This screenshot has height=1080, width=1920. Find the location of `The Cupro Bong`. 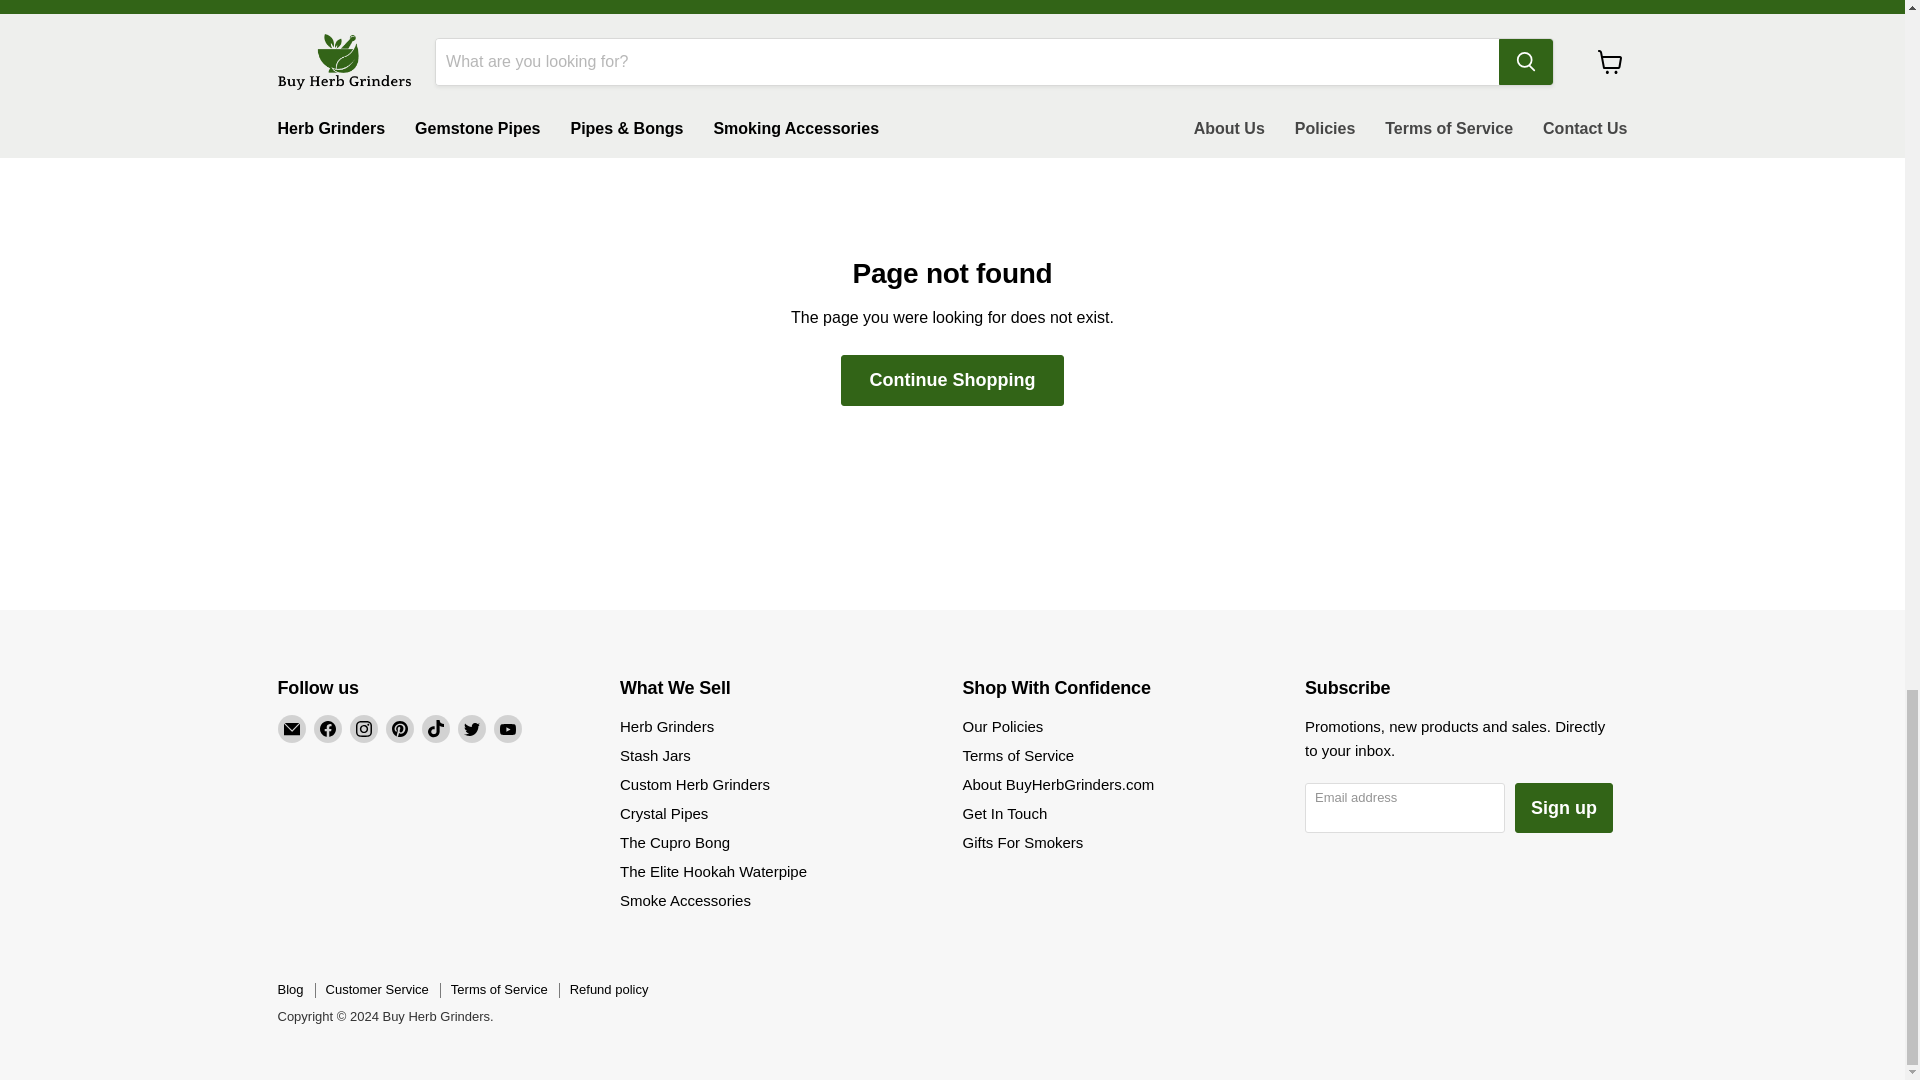

The Cupro Bong is located at coordinates (674, 842).